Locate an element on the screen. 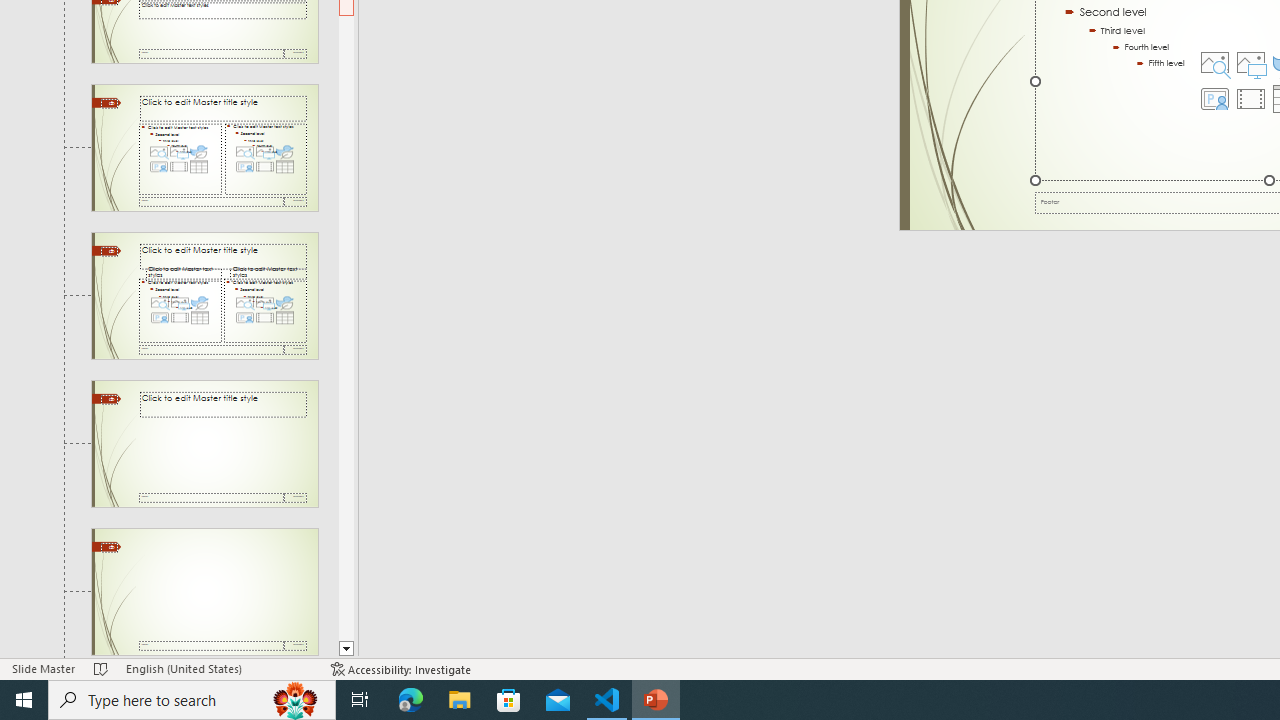 Image resolution: width=1280 pixels, height=720 pixels. Pictures is located at coordinates (1251, 62).